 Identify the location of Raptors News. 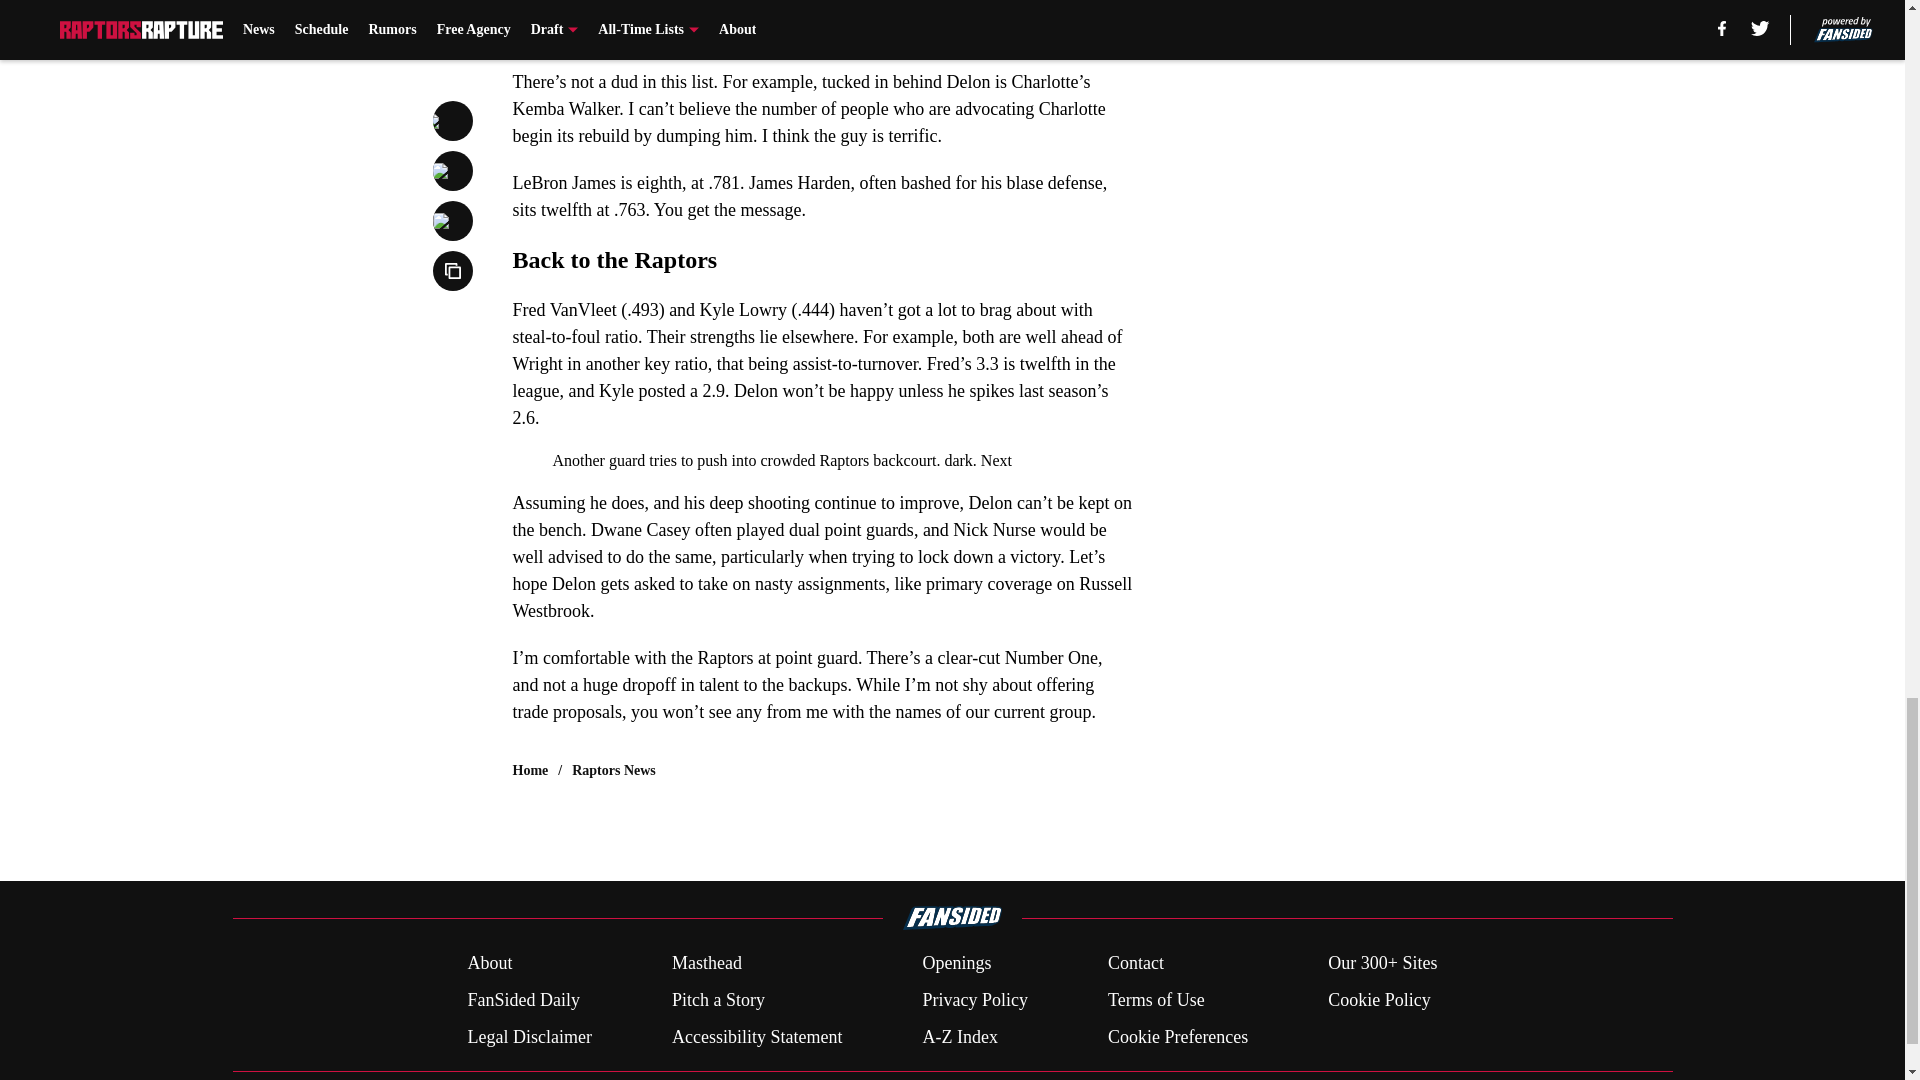
(614, 770).